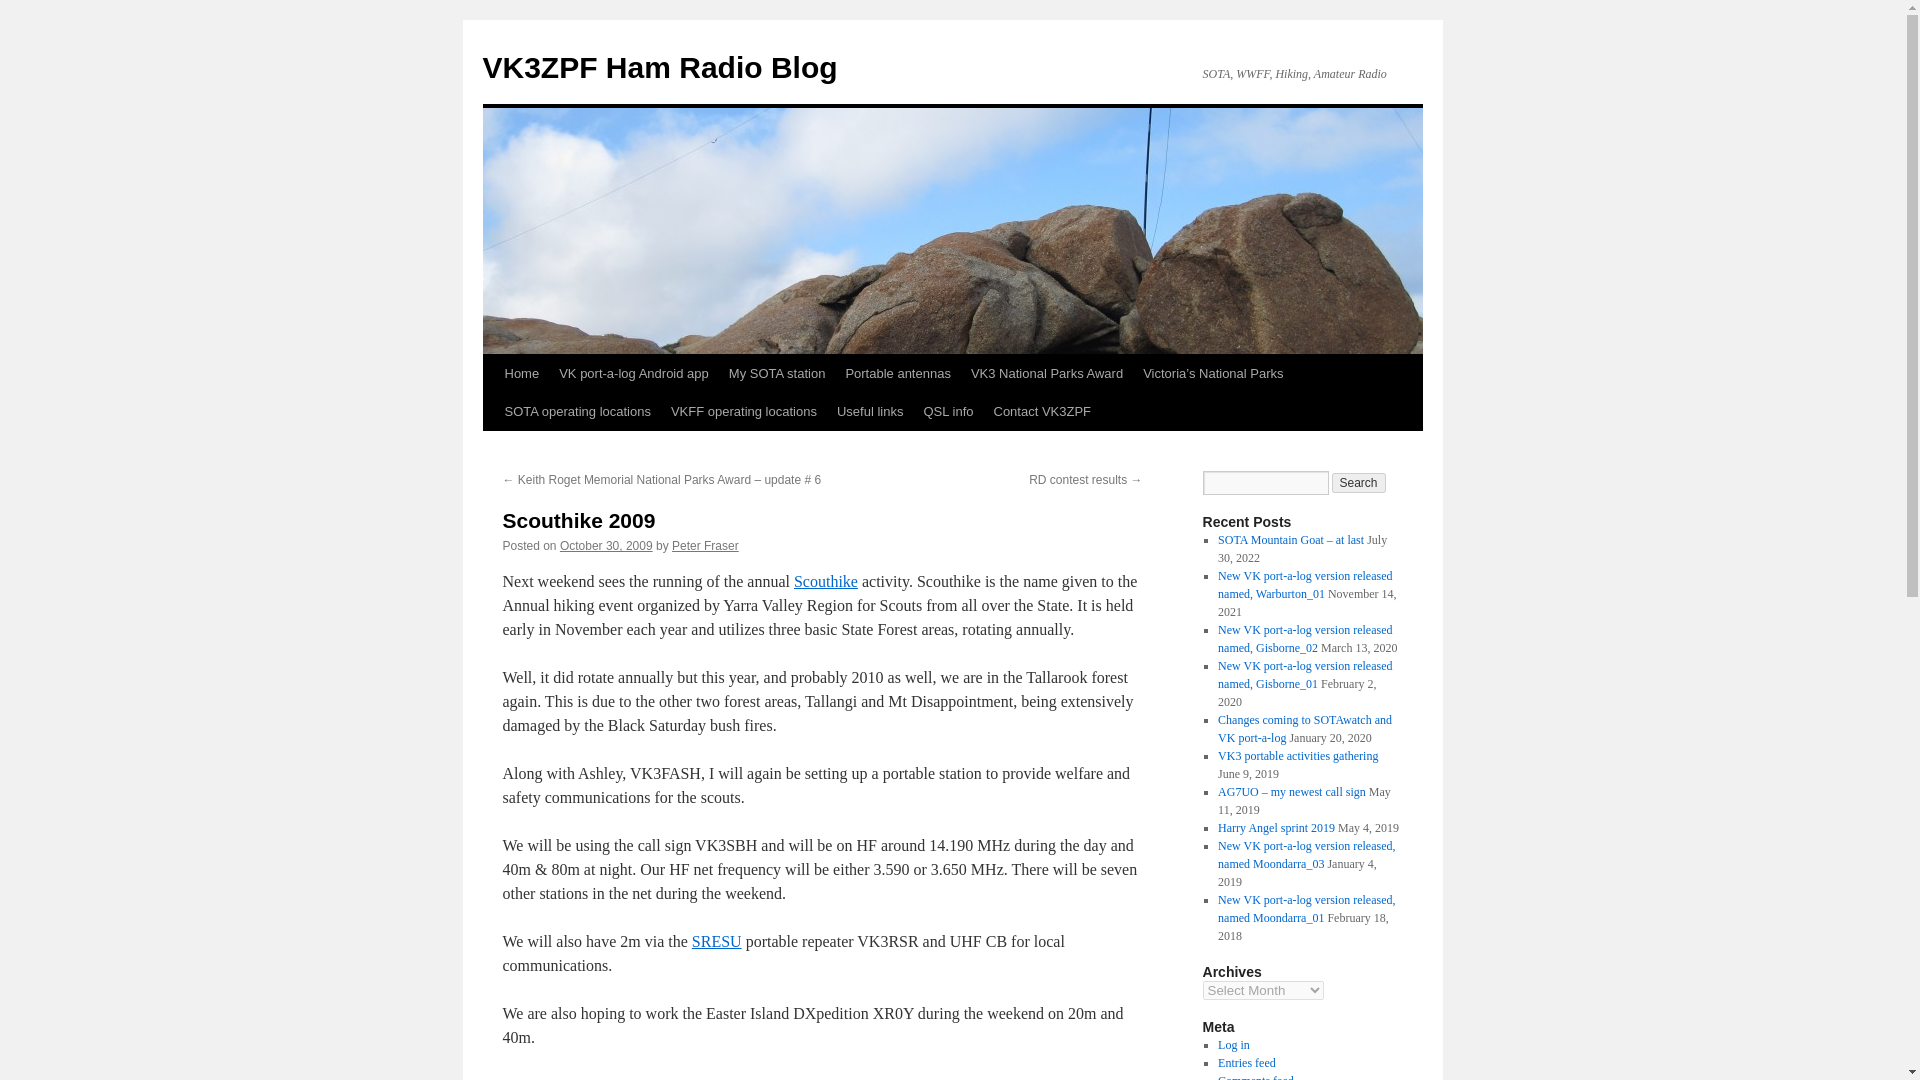 This screenshot has height=1080, width=1920. Describe the element at coordinates (870, 412) in the screenshot. I see `Useful links` at that location.